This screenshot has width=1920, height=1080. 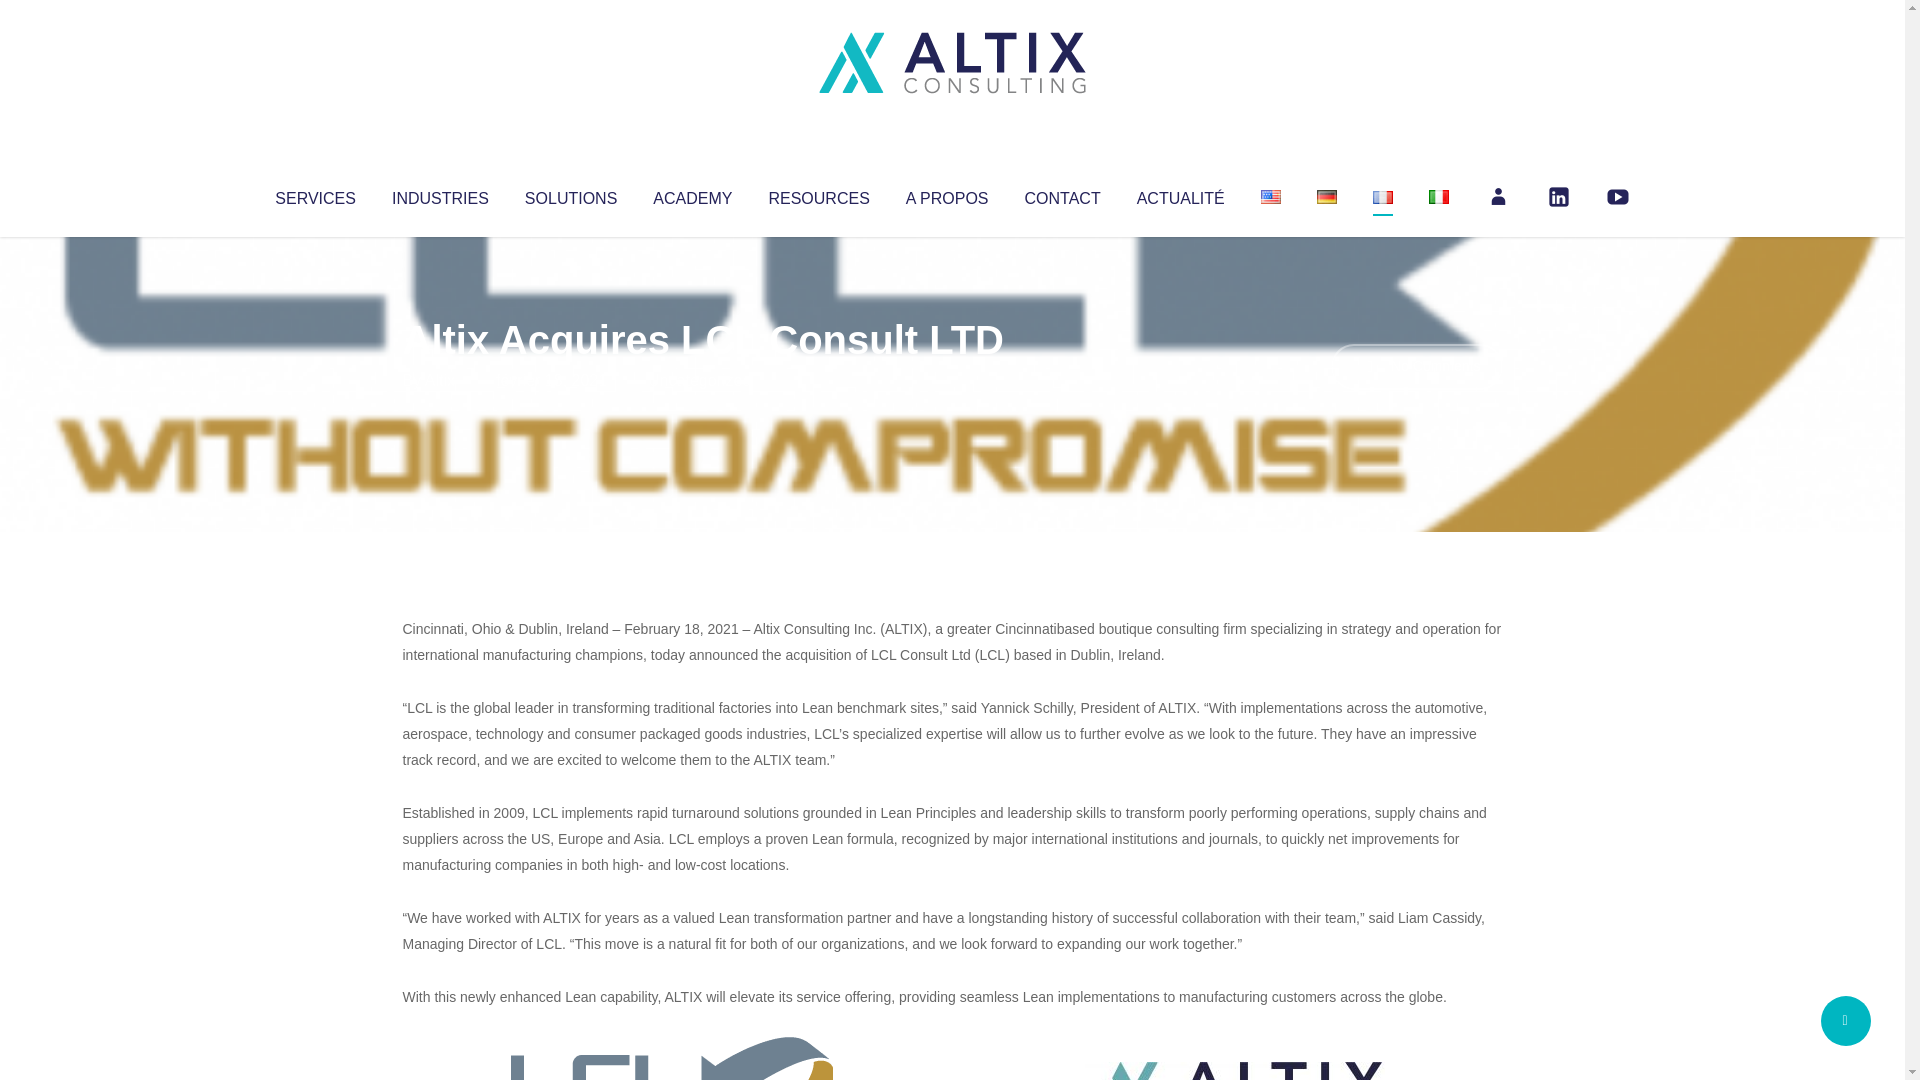 I want to click on ACADEMY, so click(x=692, y=194).